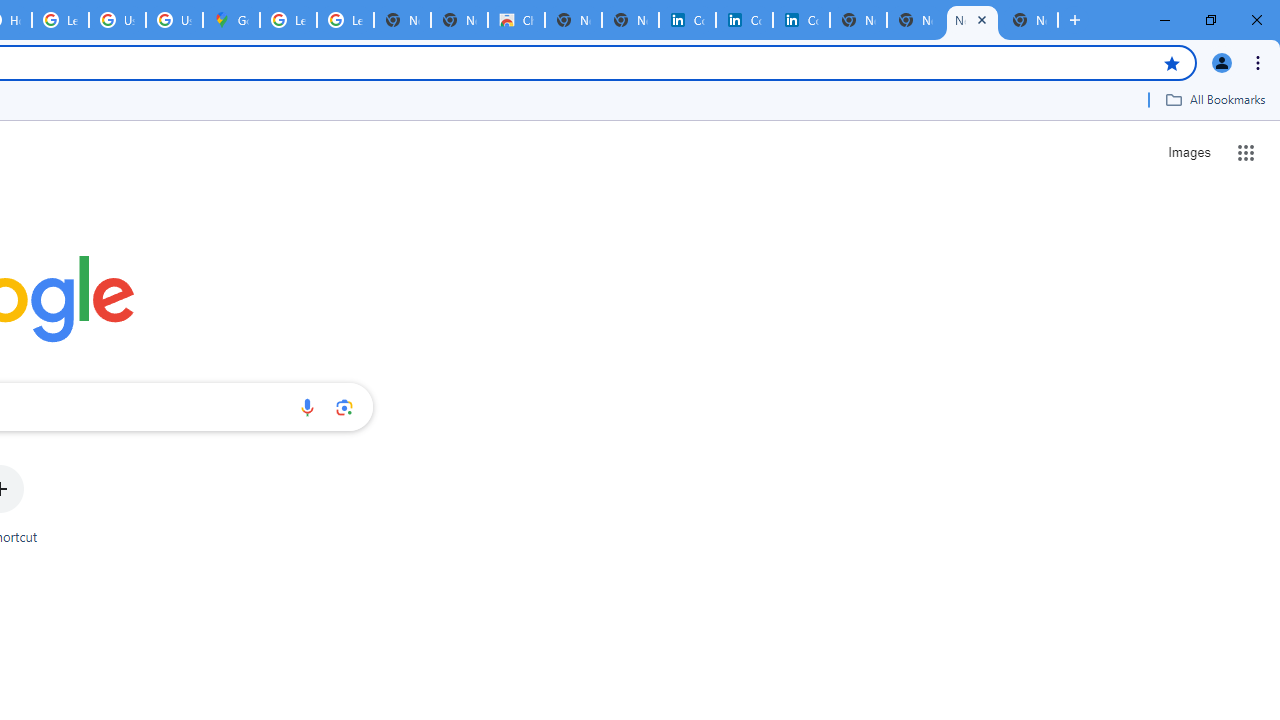 This screenshot has width=1280, height=720. I want to click on Chrome Web Store, so click(516, 20).